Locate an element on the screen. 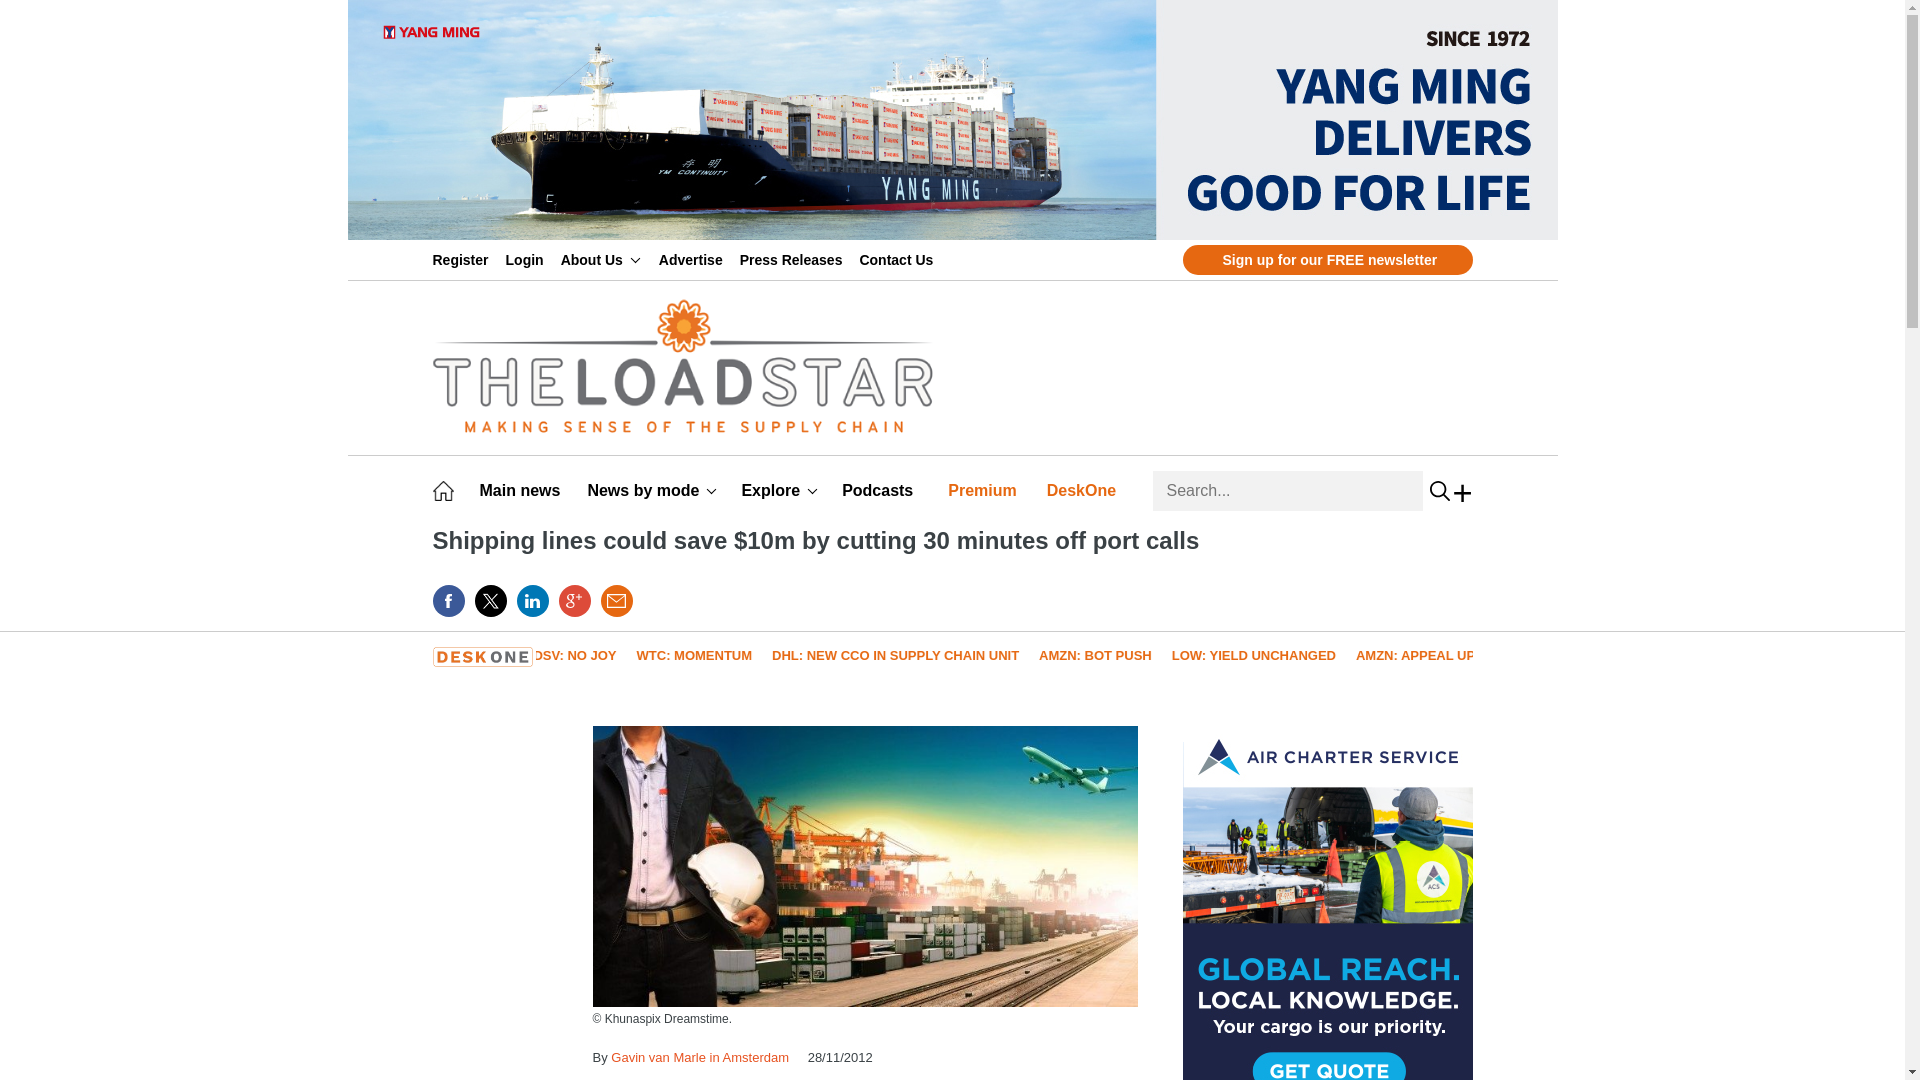  Login is located at coordinates (528, 259).